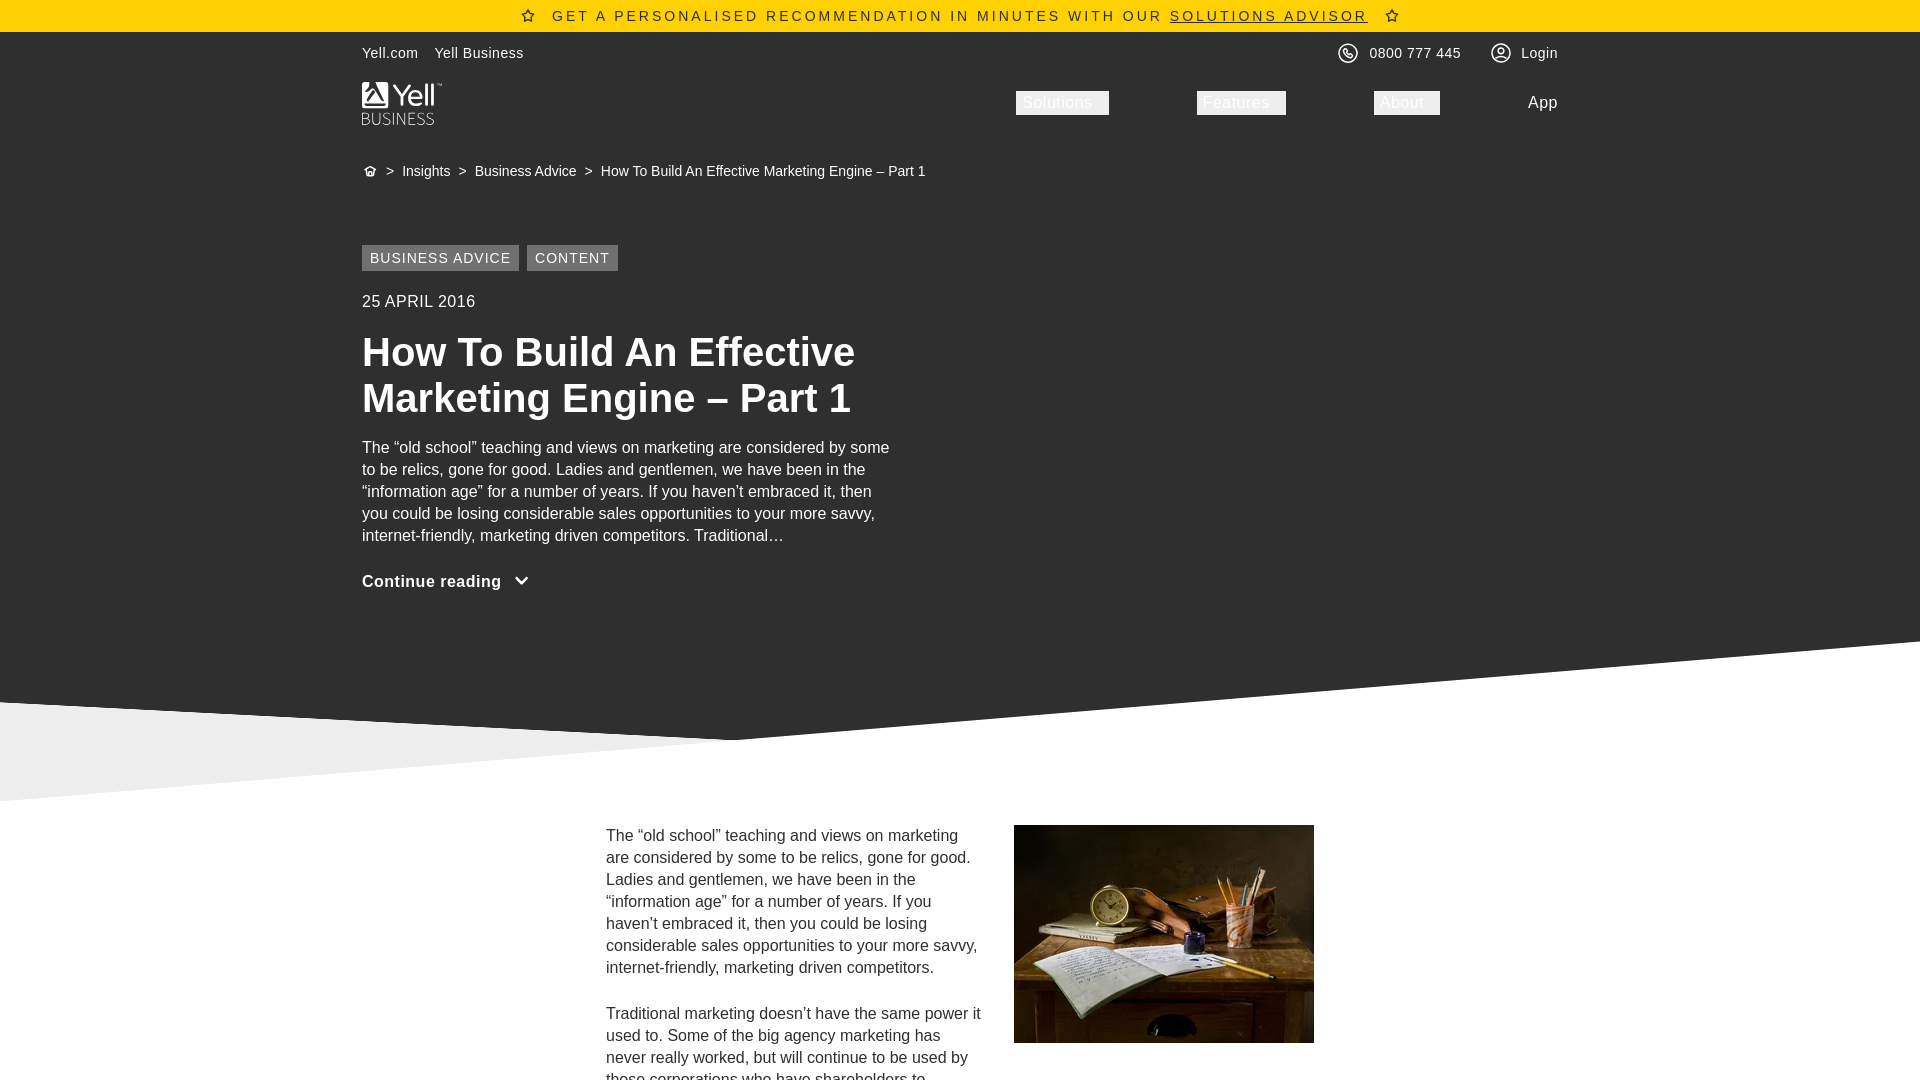 This screenshot has width=1920, height=1080. What do you see at coordinates (1241, 102) in the screenshot?
I see `Features` at bounding box center [1241, 102].